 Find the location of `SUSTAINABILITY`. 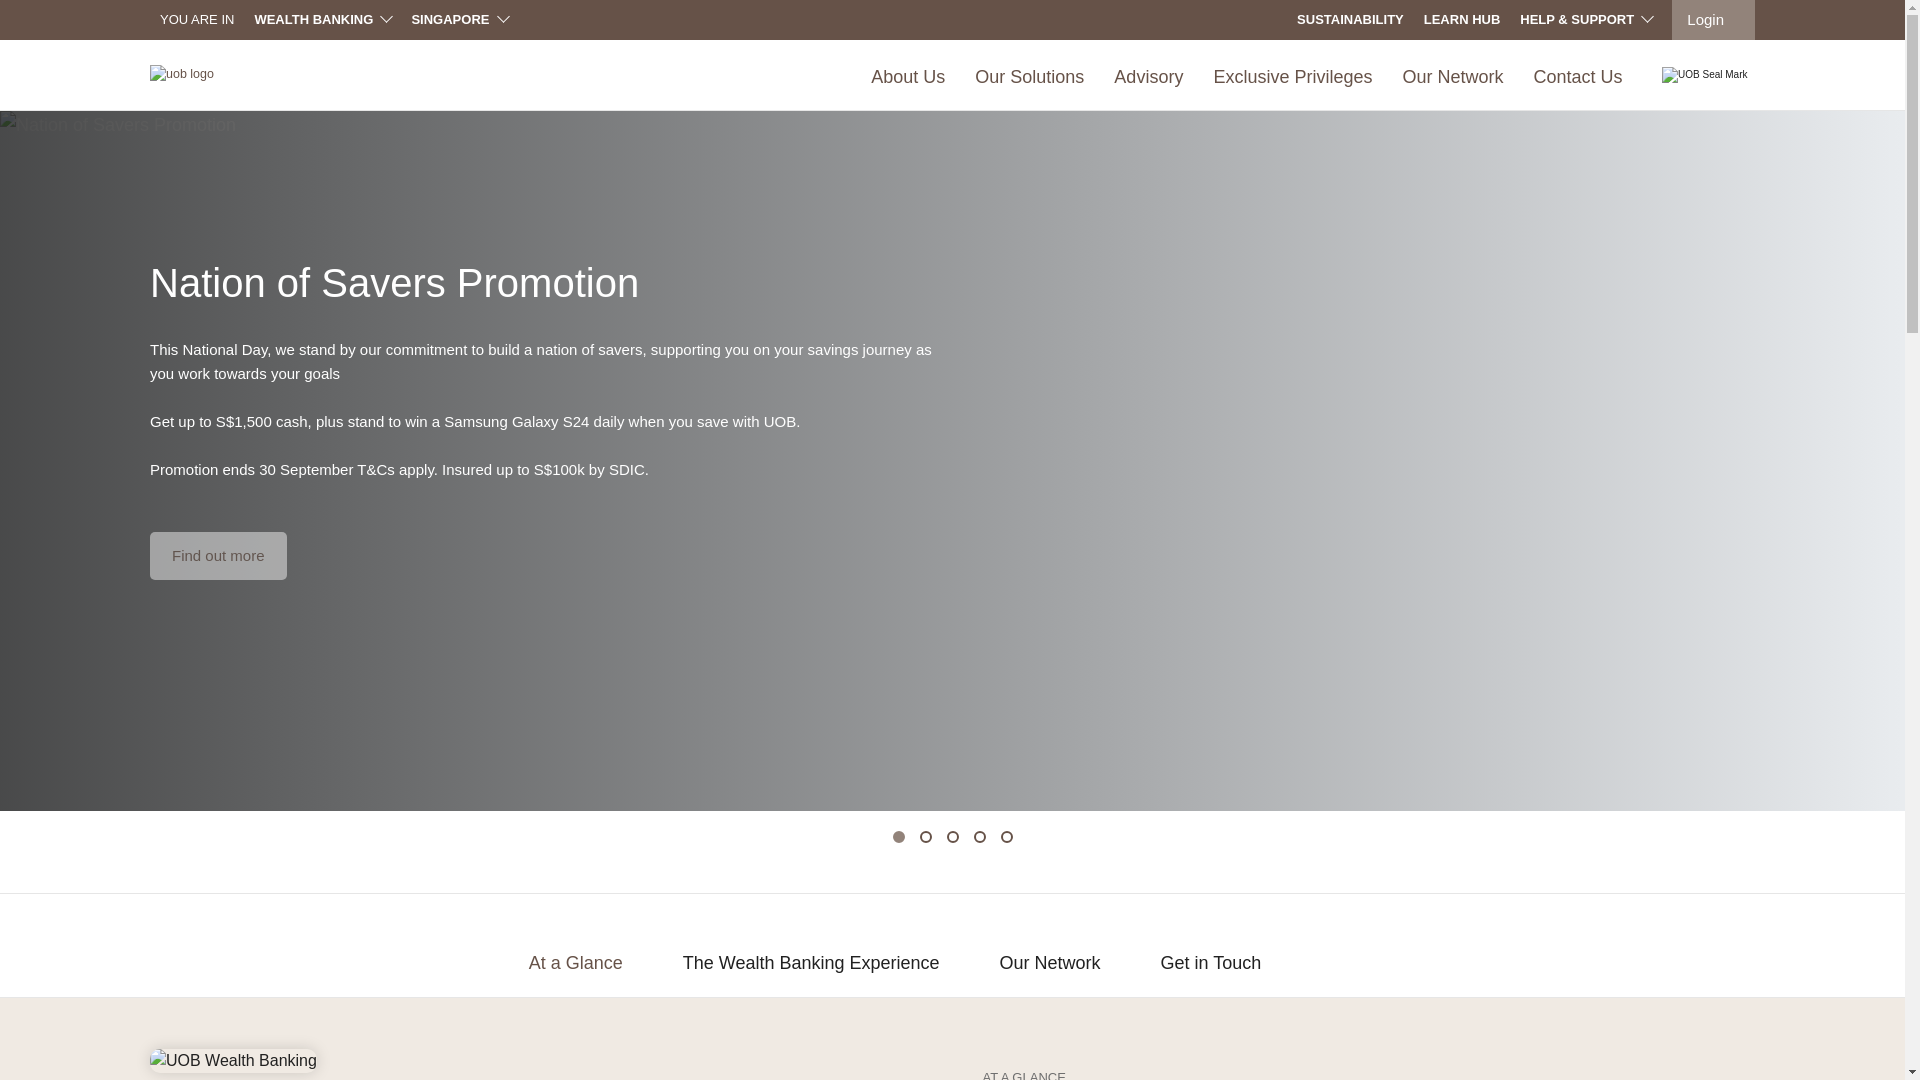

SUSTAINABILITY is located at coordinates (1350, 20).